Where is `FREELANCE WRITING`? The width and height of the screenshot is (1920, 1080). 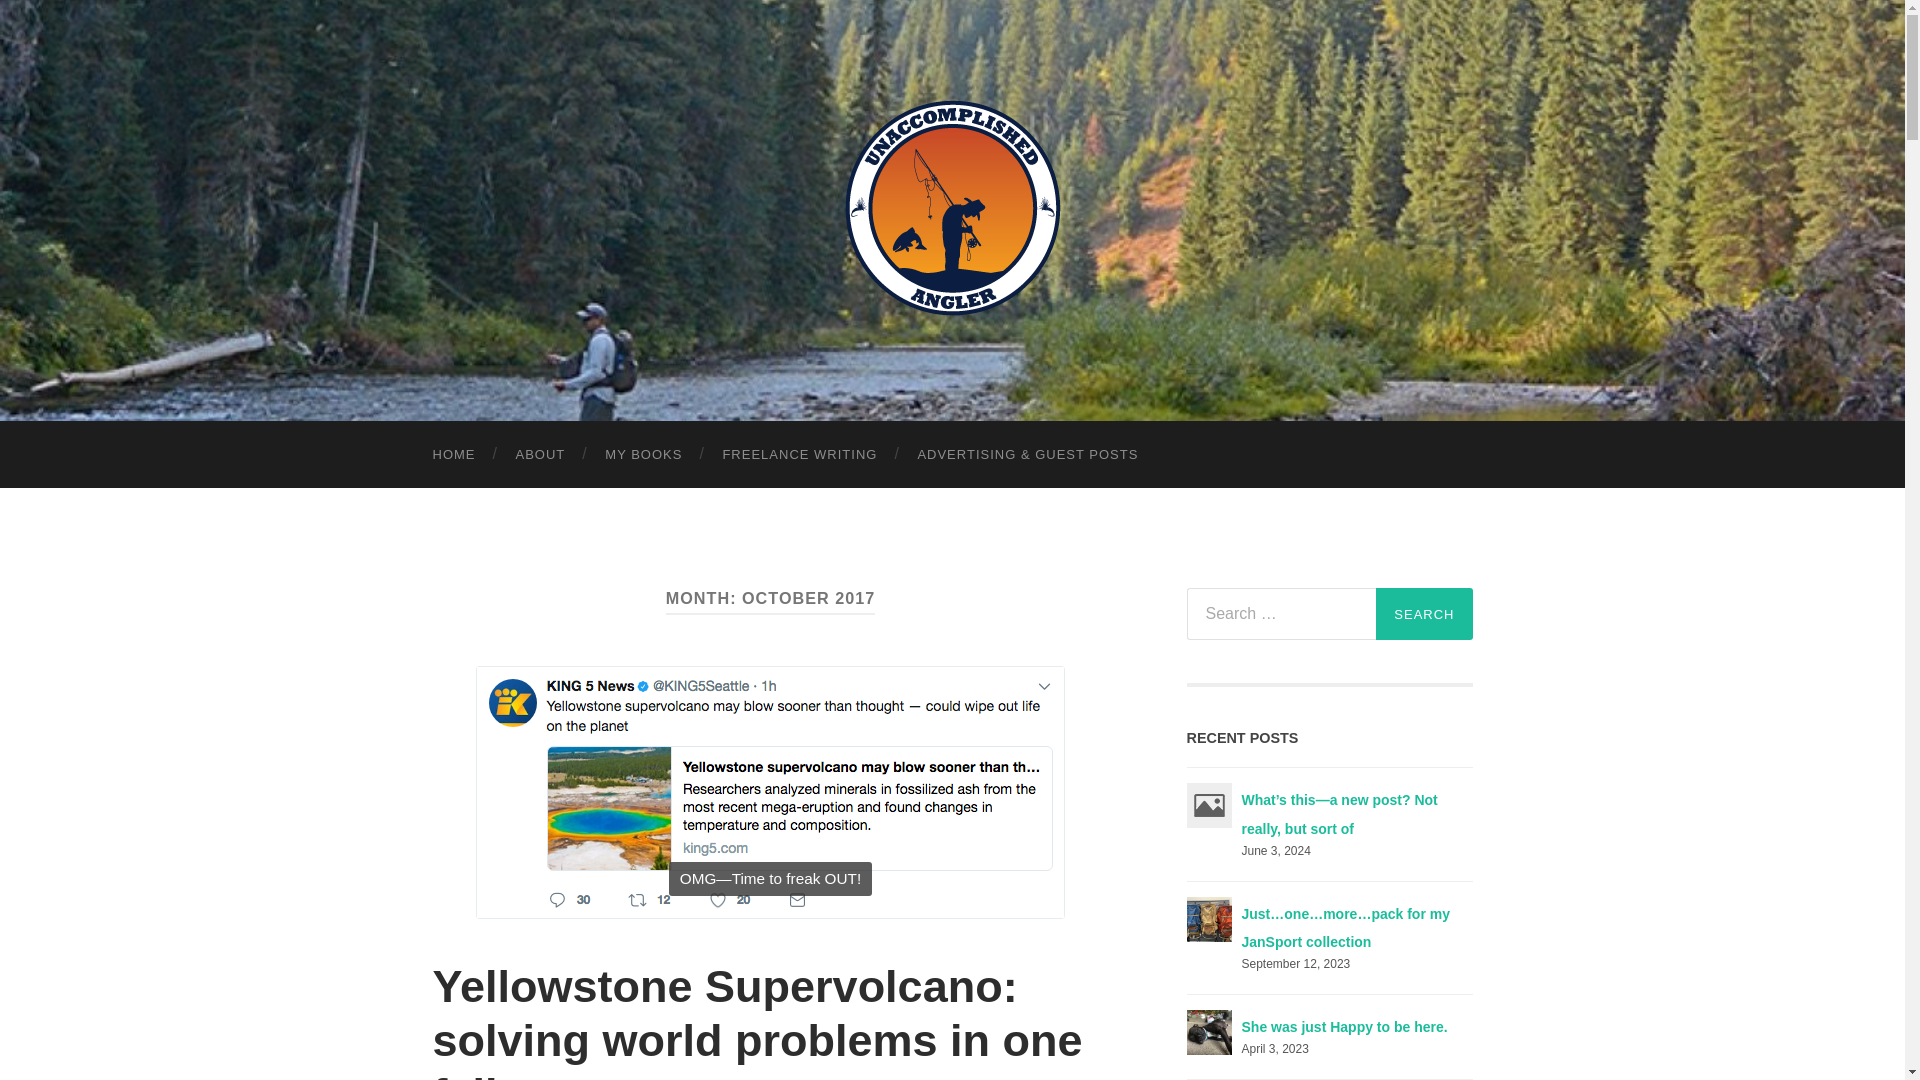 FREELANCE WRITING is located at coordinates (799, 454).